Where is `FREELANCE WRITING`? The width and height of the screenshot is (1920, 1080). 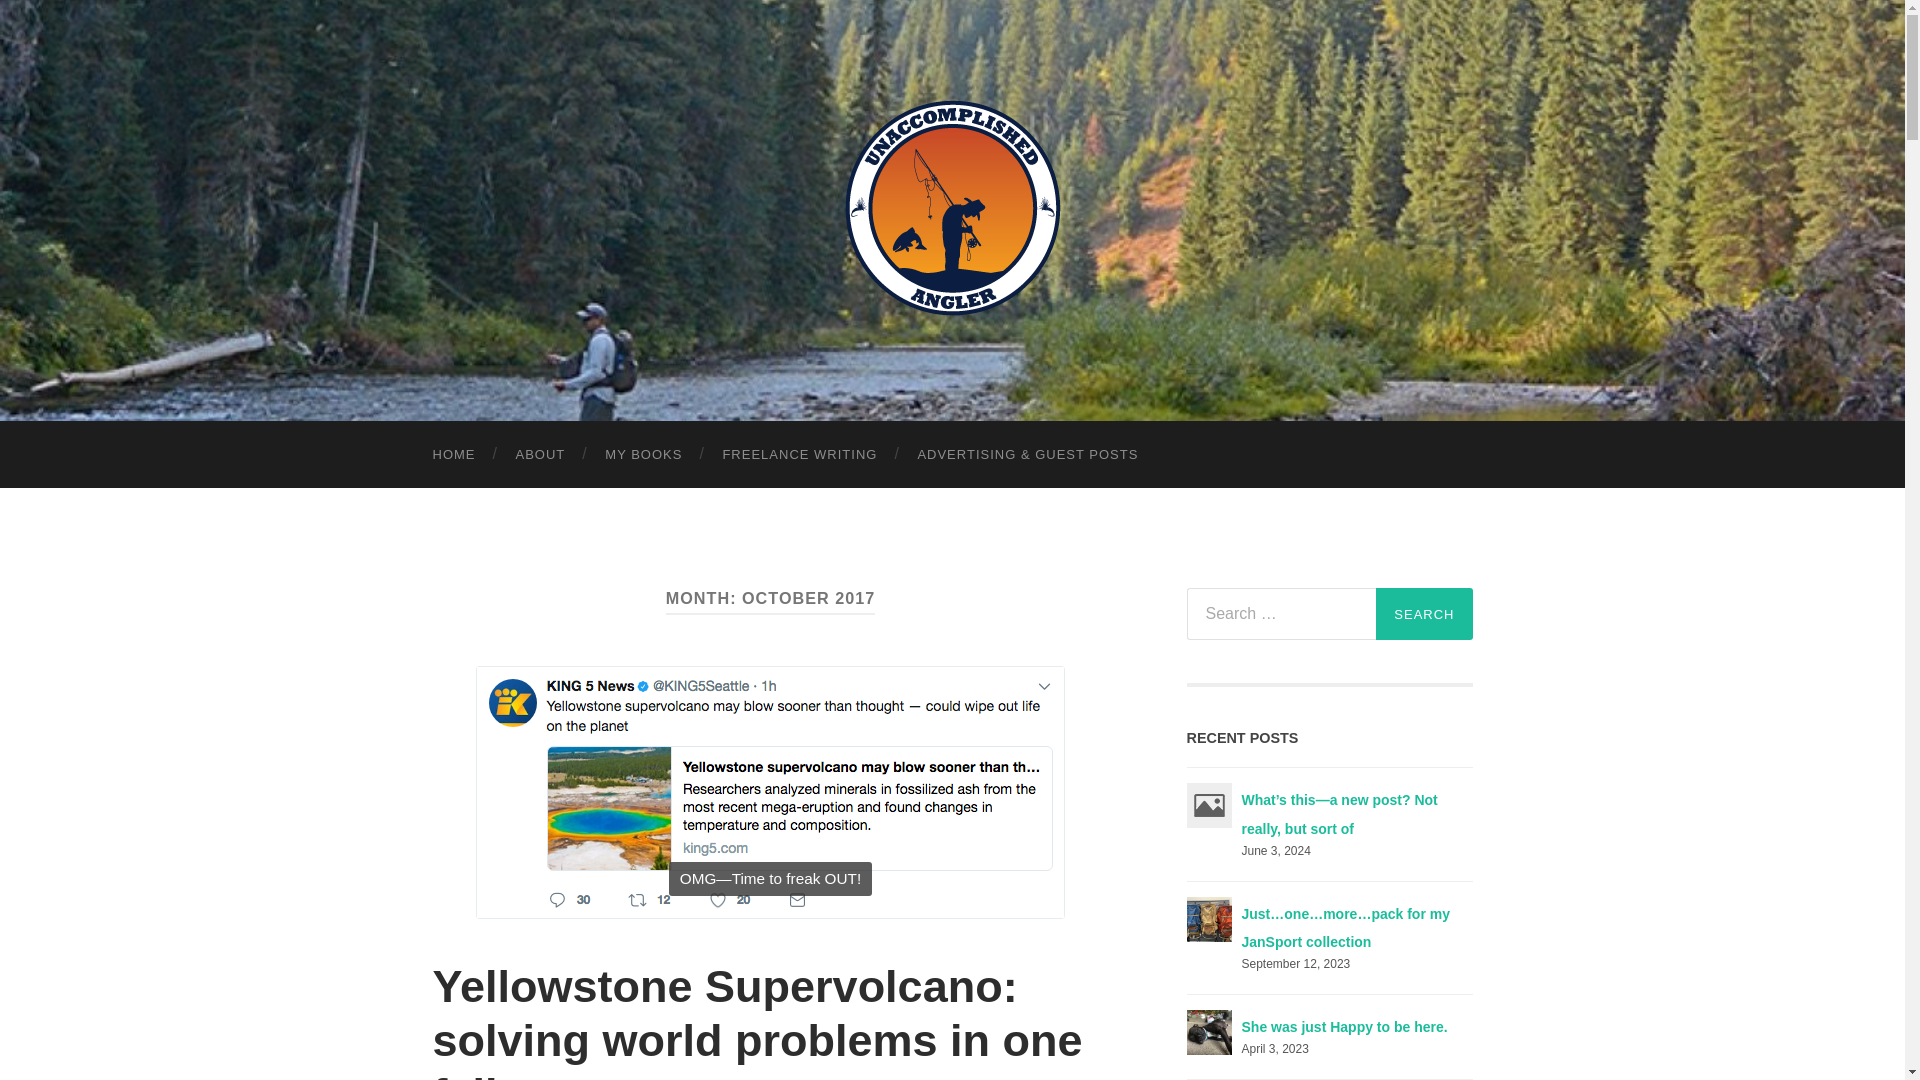 FREELANCE WRITING is located at coordinates (799, 454).